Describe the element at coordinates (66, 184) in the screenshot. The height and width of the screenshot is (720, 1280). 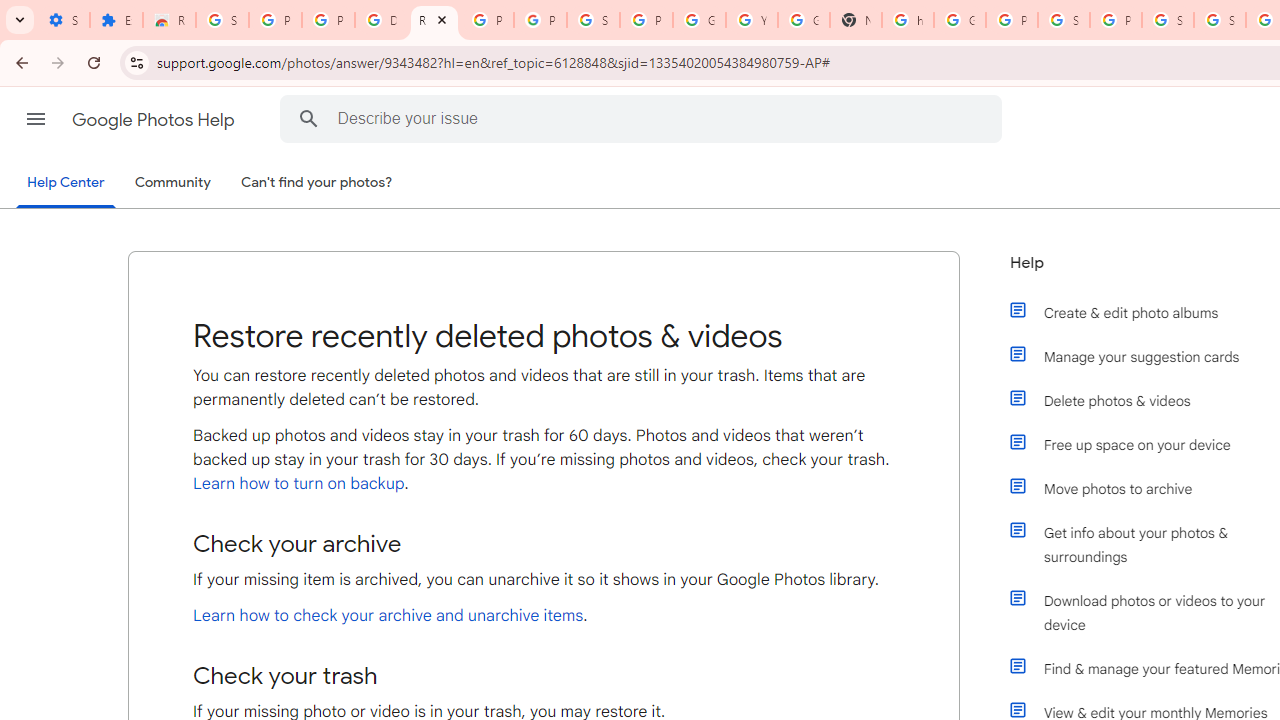
I see `Help Center` at that location.